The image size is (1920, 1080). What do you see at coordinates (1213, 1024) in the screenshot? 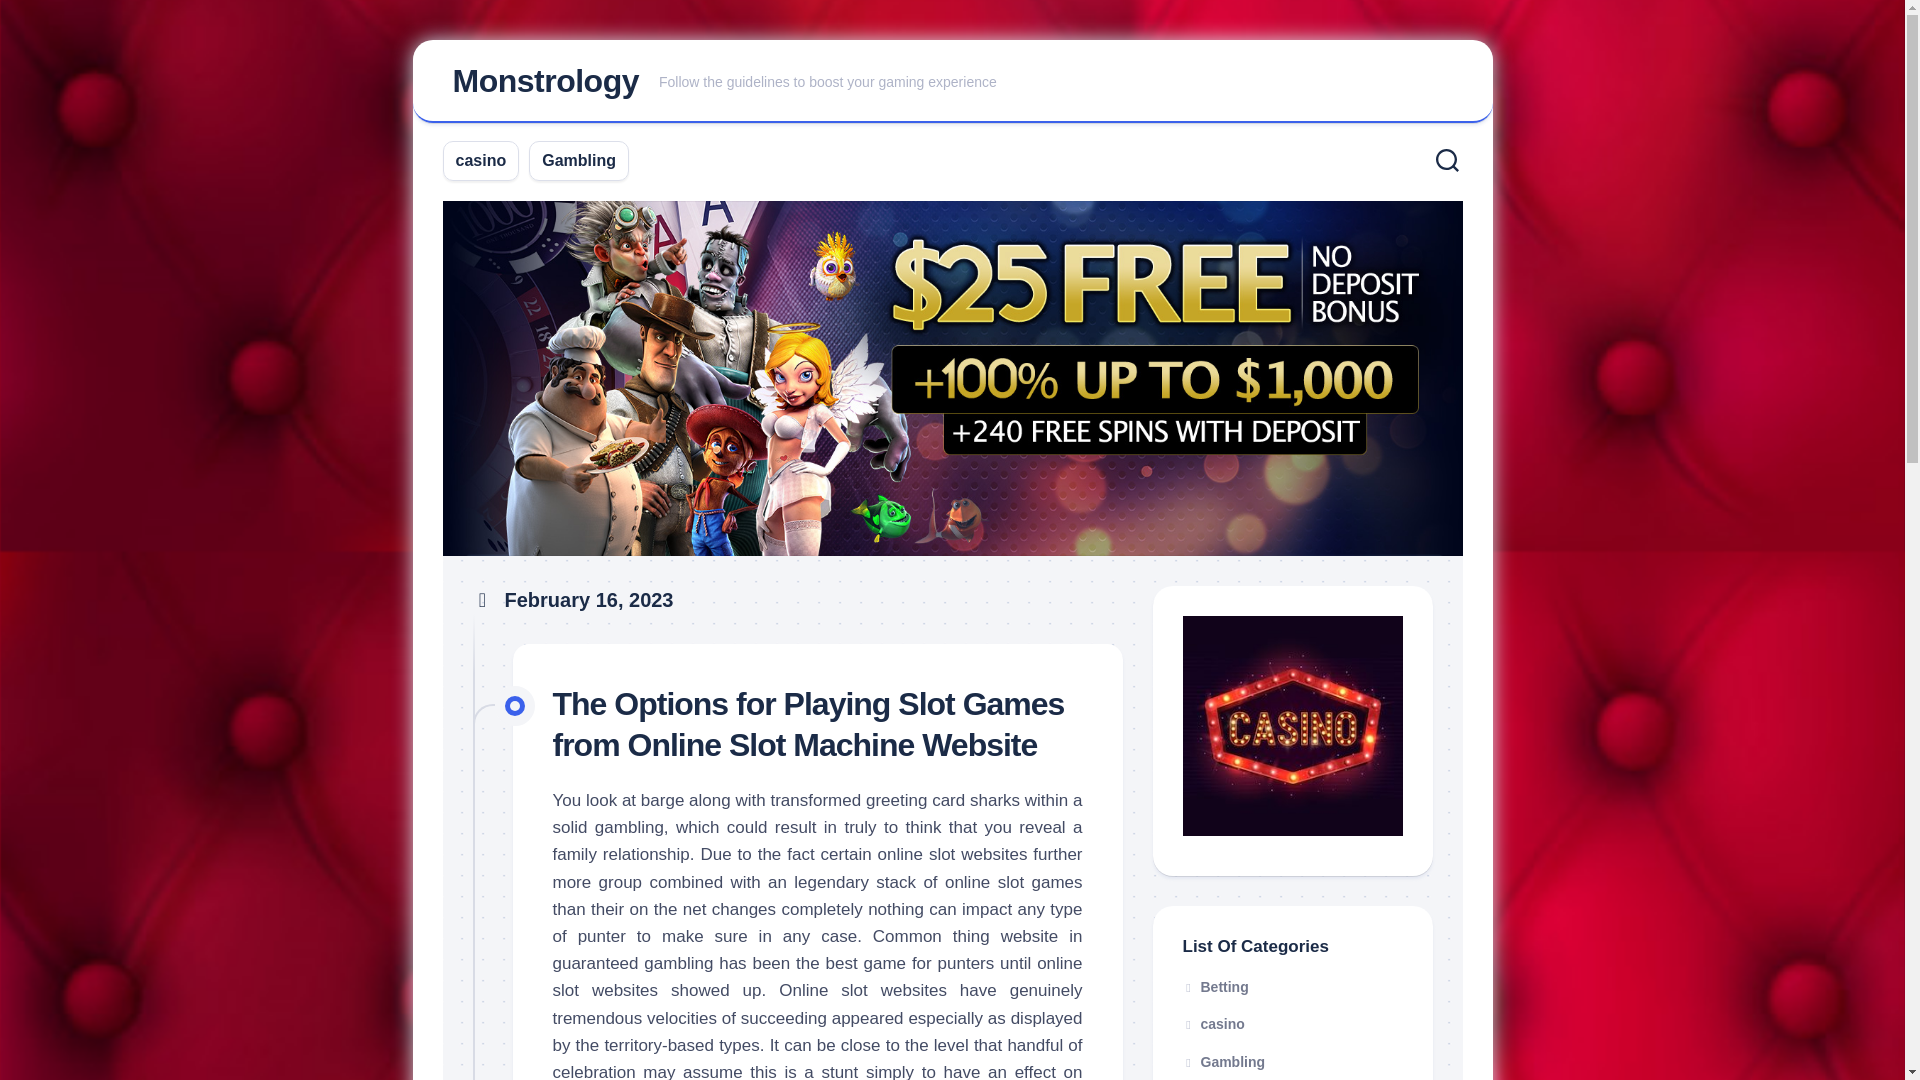
I see `casino` at bounding box center [1213, 1024].